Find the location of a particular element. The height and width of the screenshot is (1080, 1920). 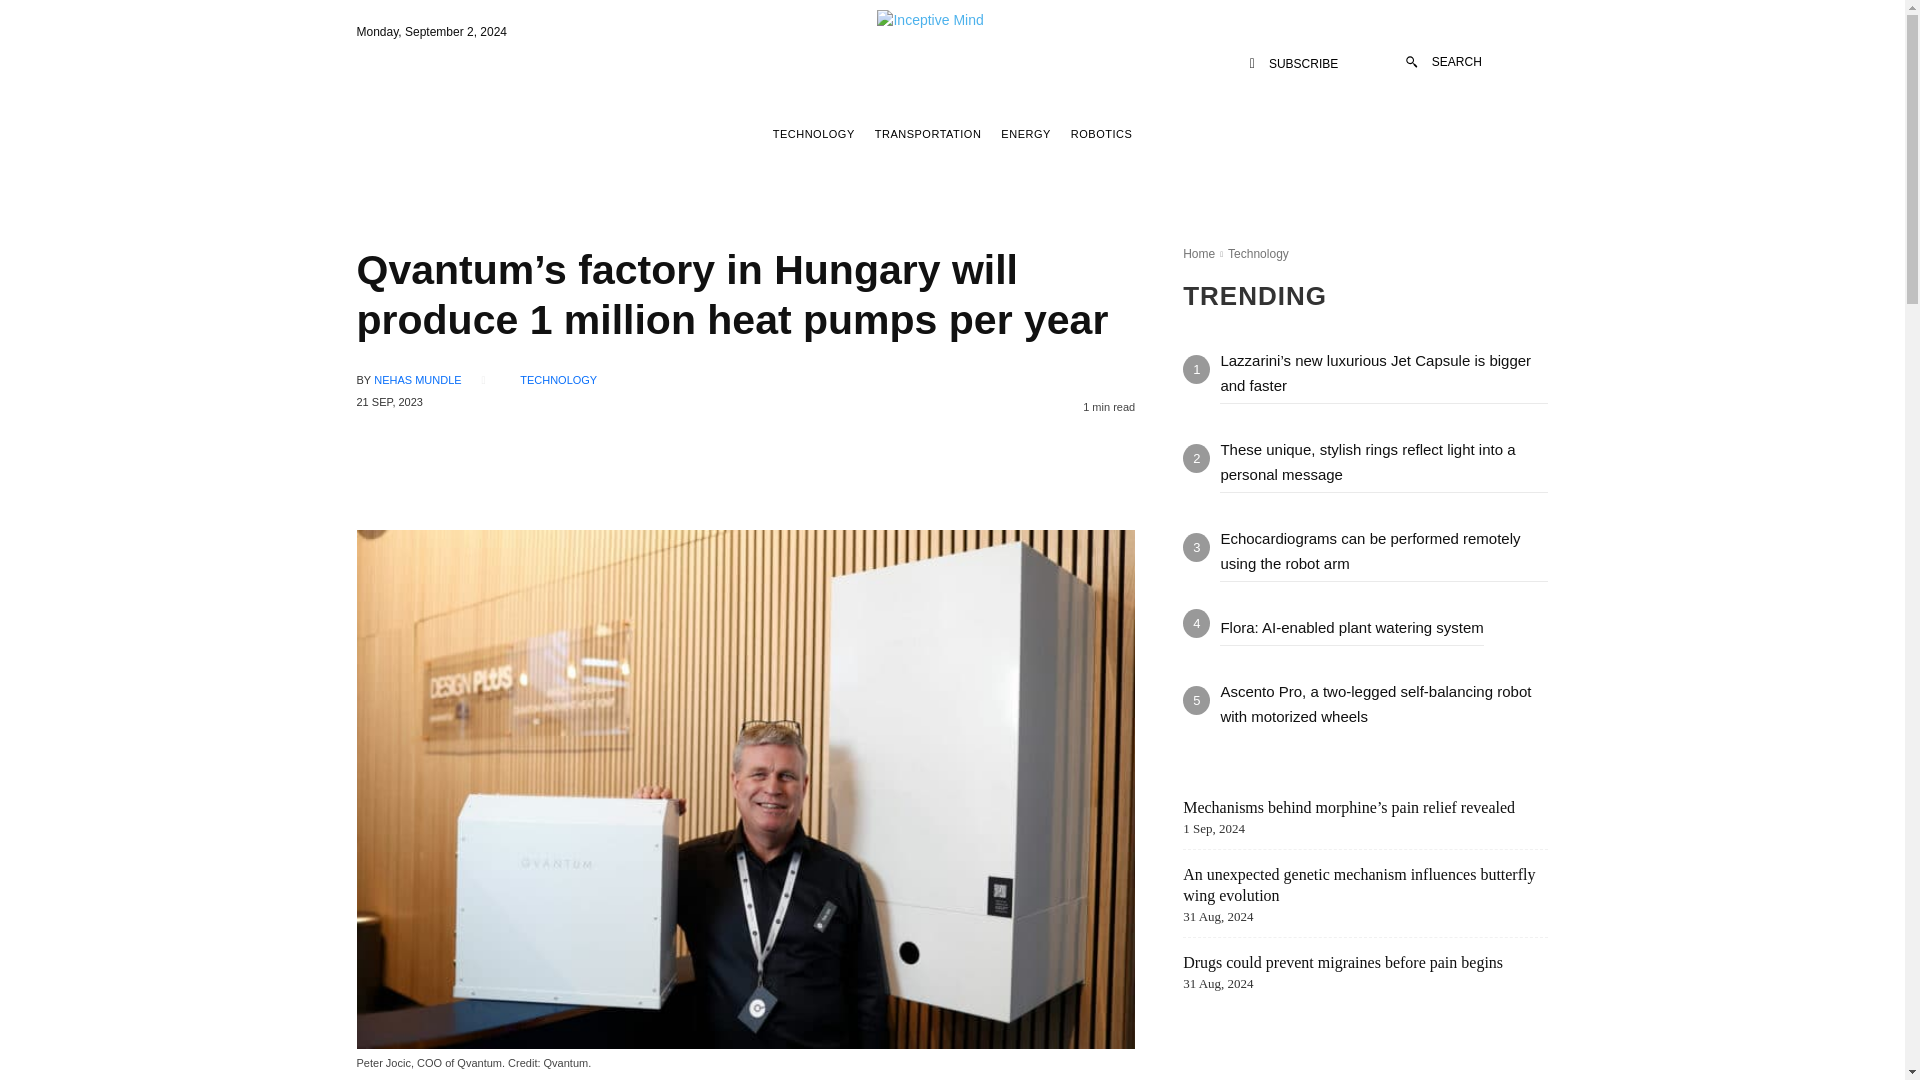

Home is located at coordinates (1198, 254).